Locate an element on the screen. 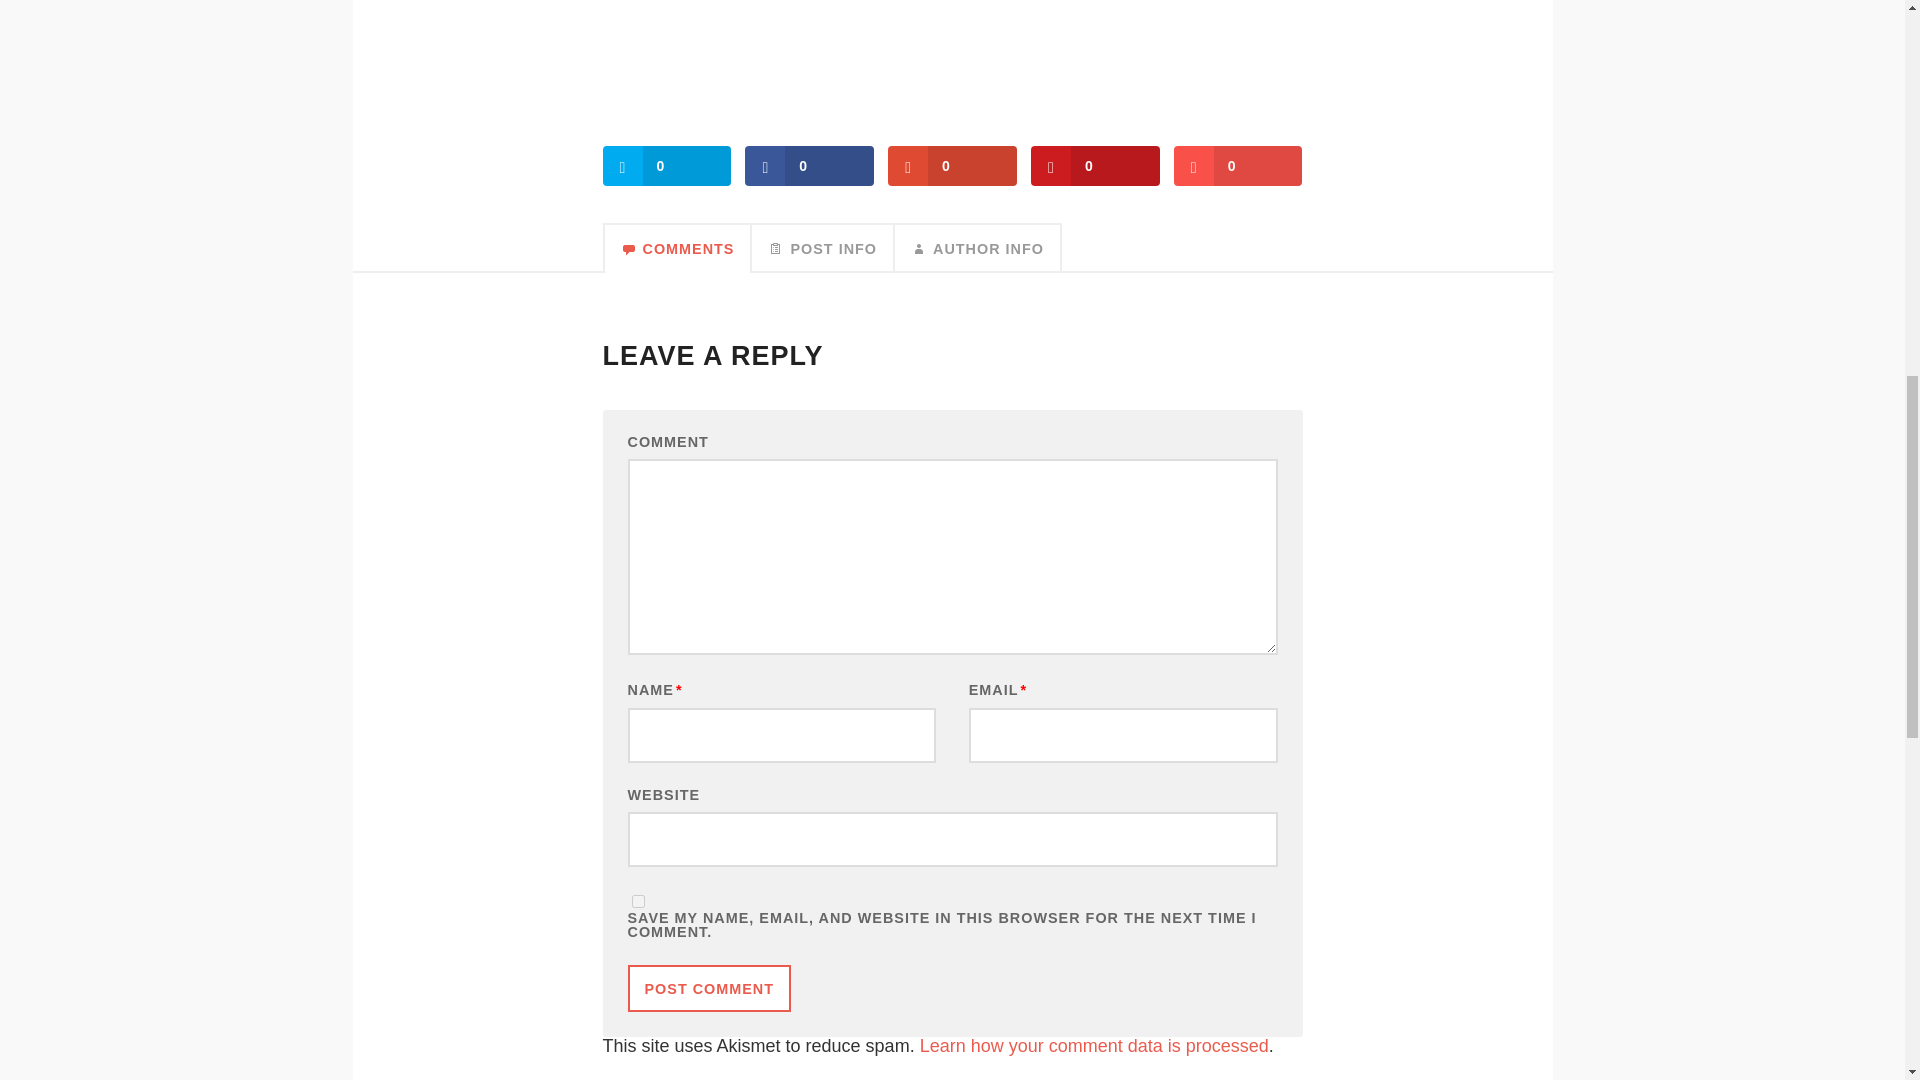 The image size is (1920, 1080). Post Comment is located at coordinates (709, 988).